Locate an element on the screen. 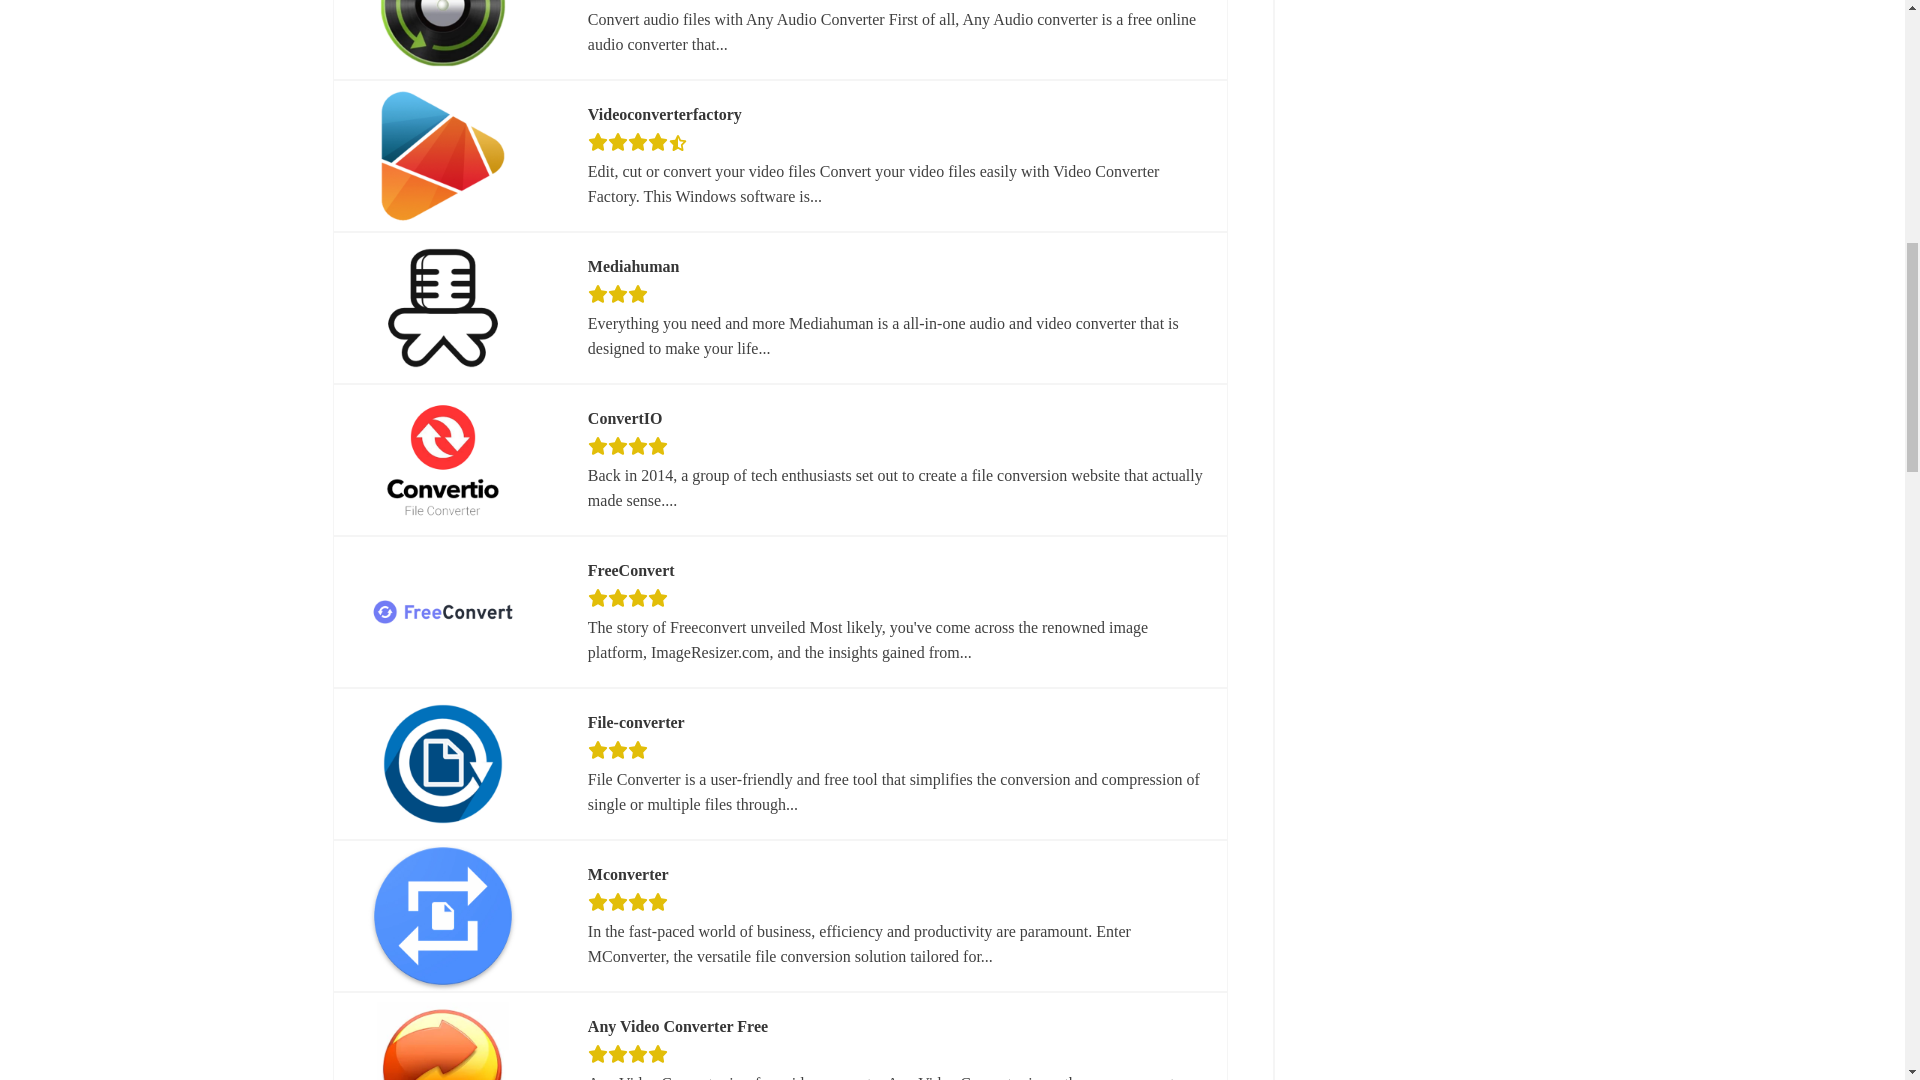 The width and height of the screenshot is (1920, 1080). Mconverter is located at coordinates (628, 874).